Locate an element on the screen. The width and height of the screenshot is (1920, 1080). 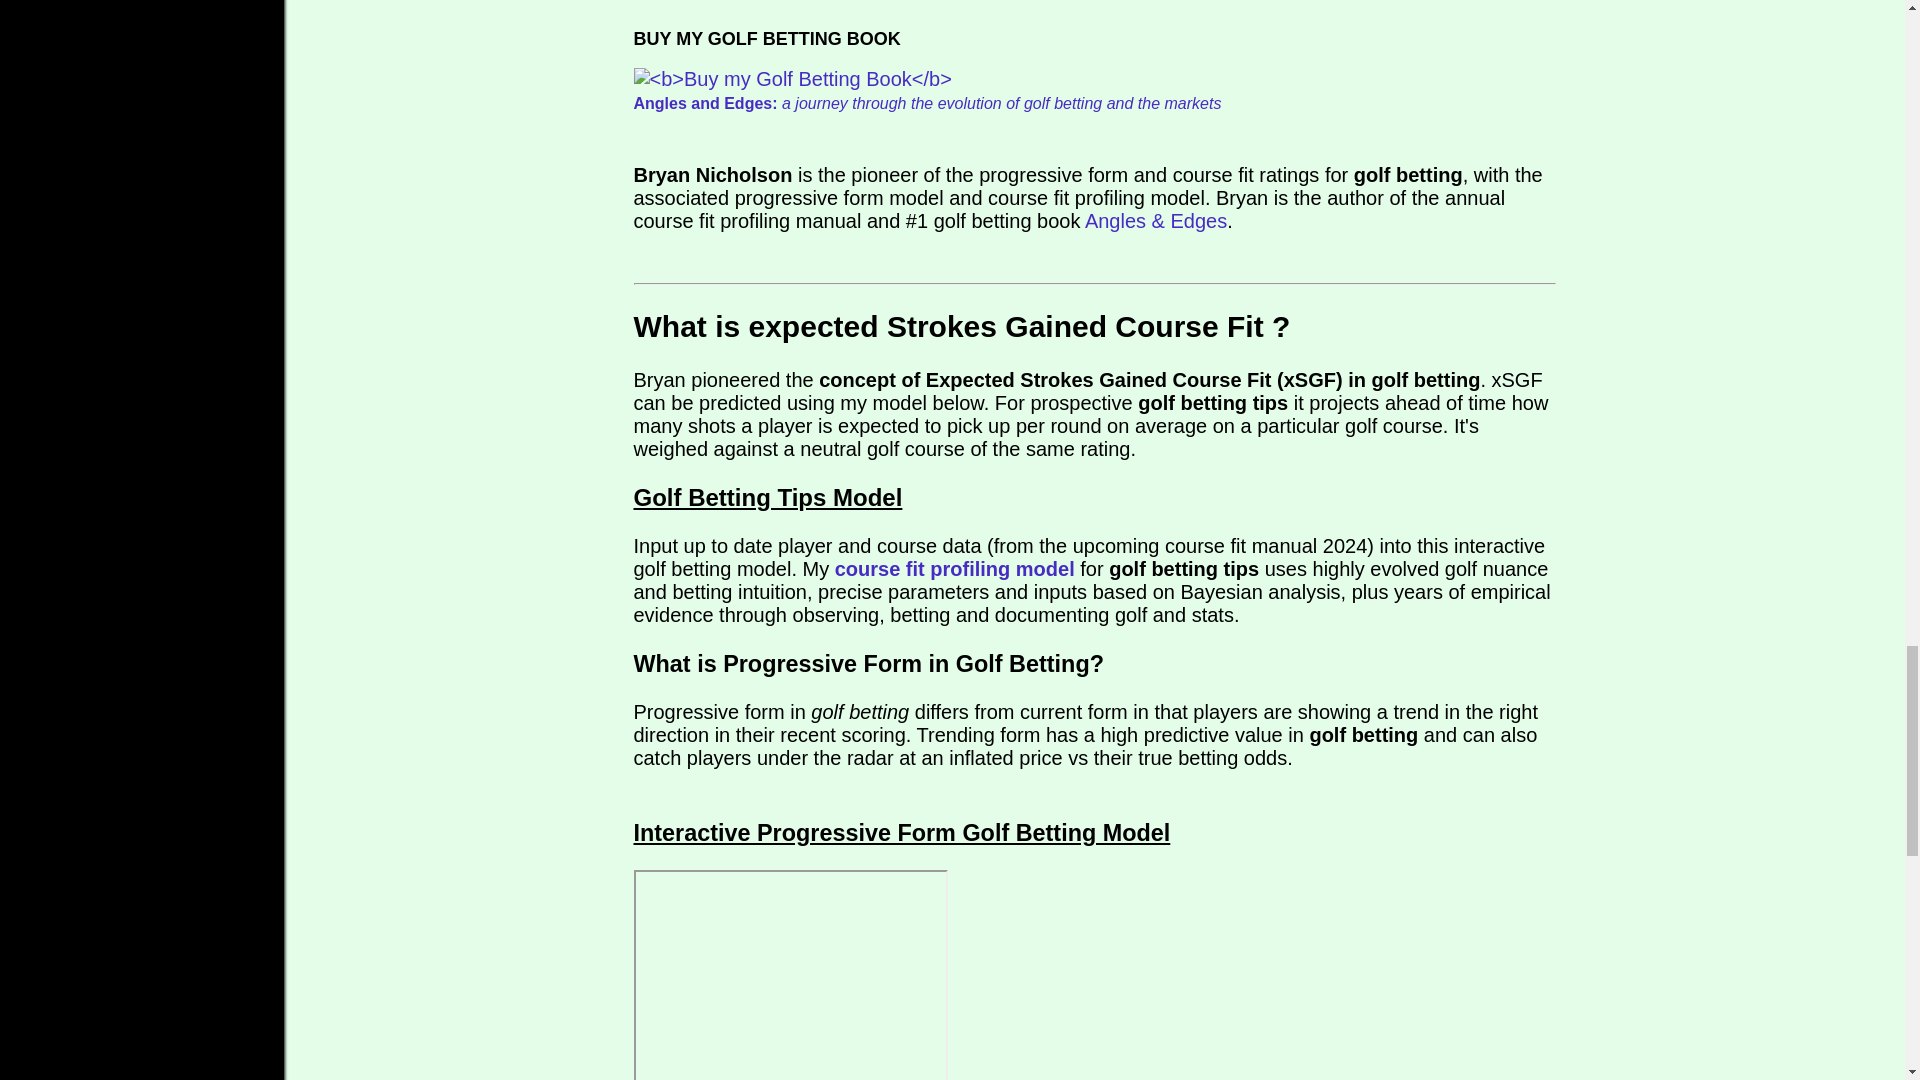
Angles and Edges: is located at coordinates (705, 104).